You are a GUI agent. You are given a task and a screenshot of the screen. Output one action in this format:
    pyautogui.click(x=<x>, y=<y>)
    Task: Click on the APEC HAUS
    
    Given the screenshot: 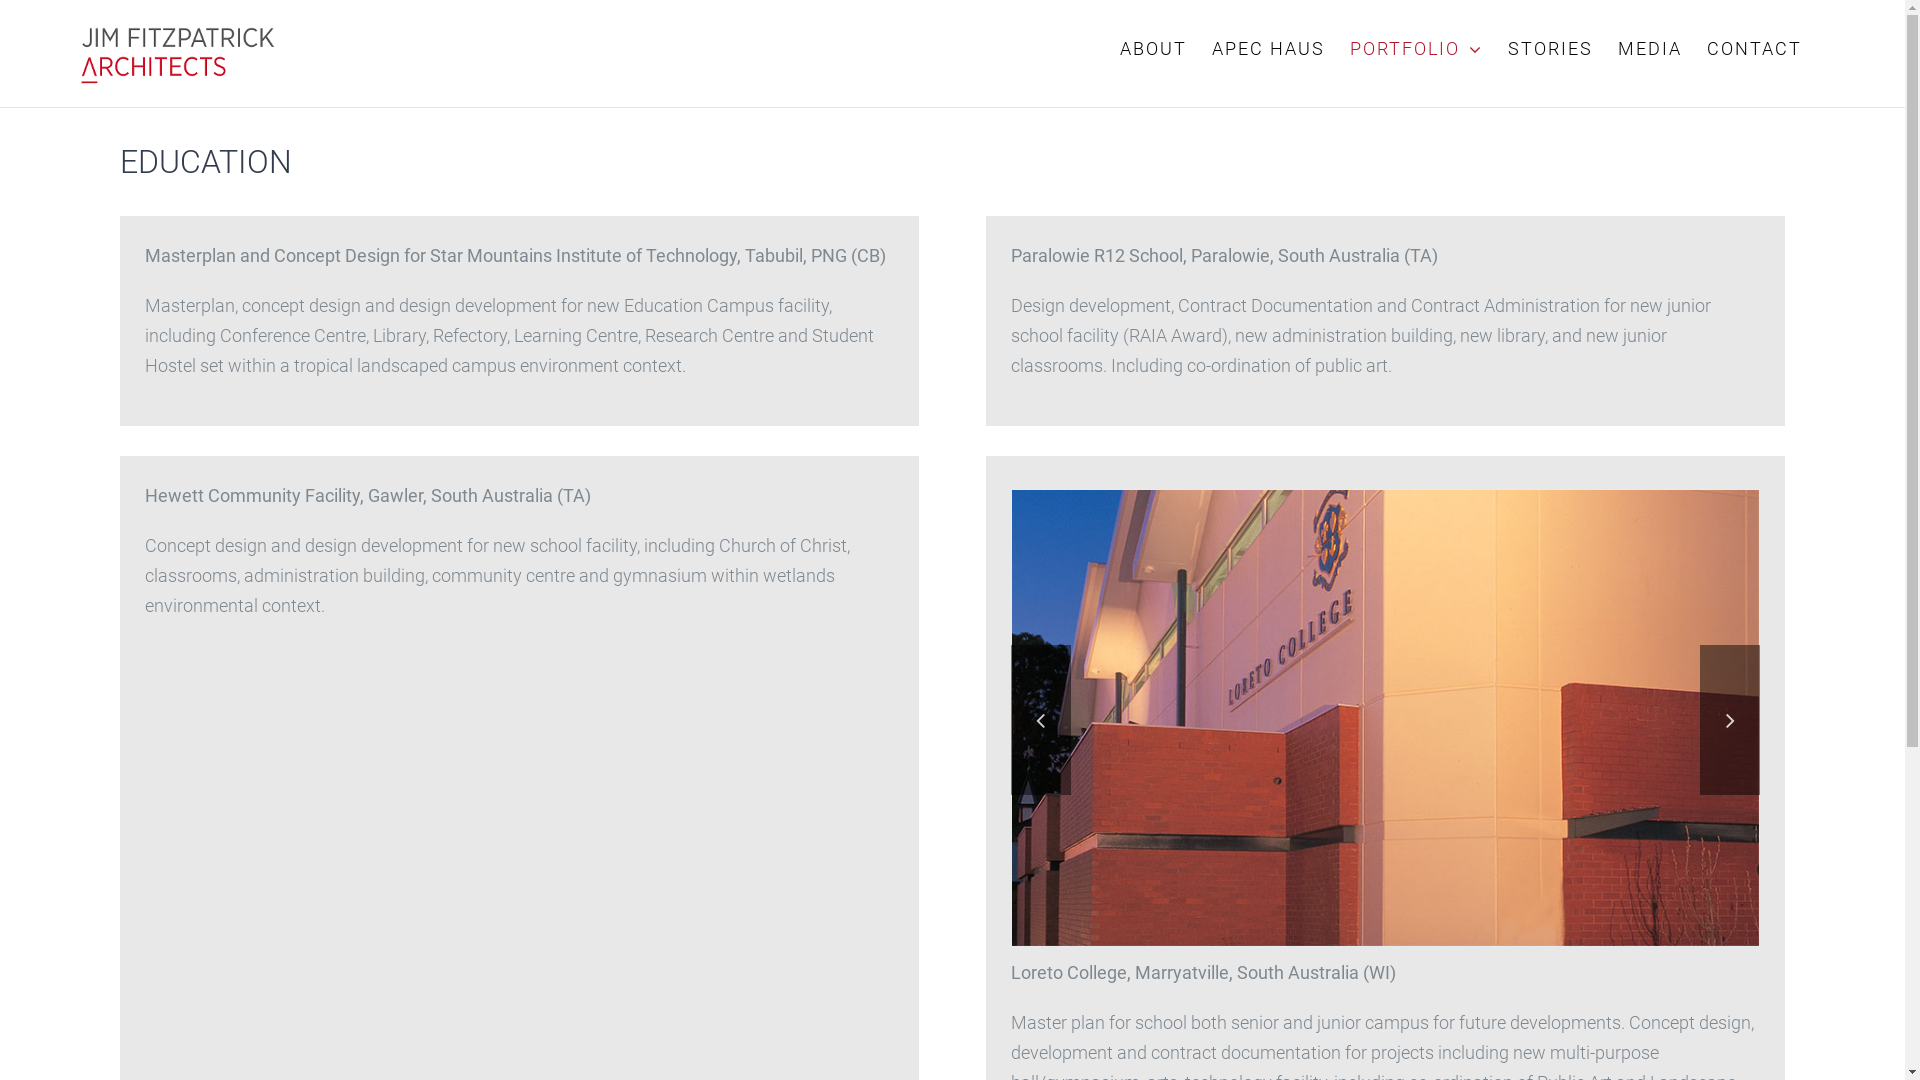 What is the action you would take?
    pyautogui.click(x=1268, y=49)
    